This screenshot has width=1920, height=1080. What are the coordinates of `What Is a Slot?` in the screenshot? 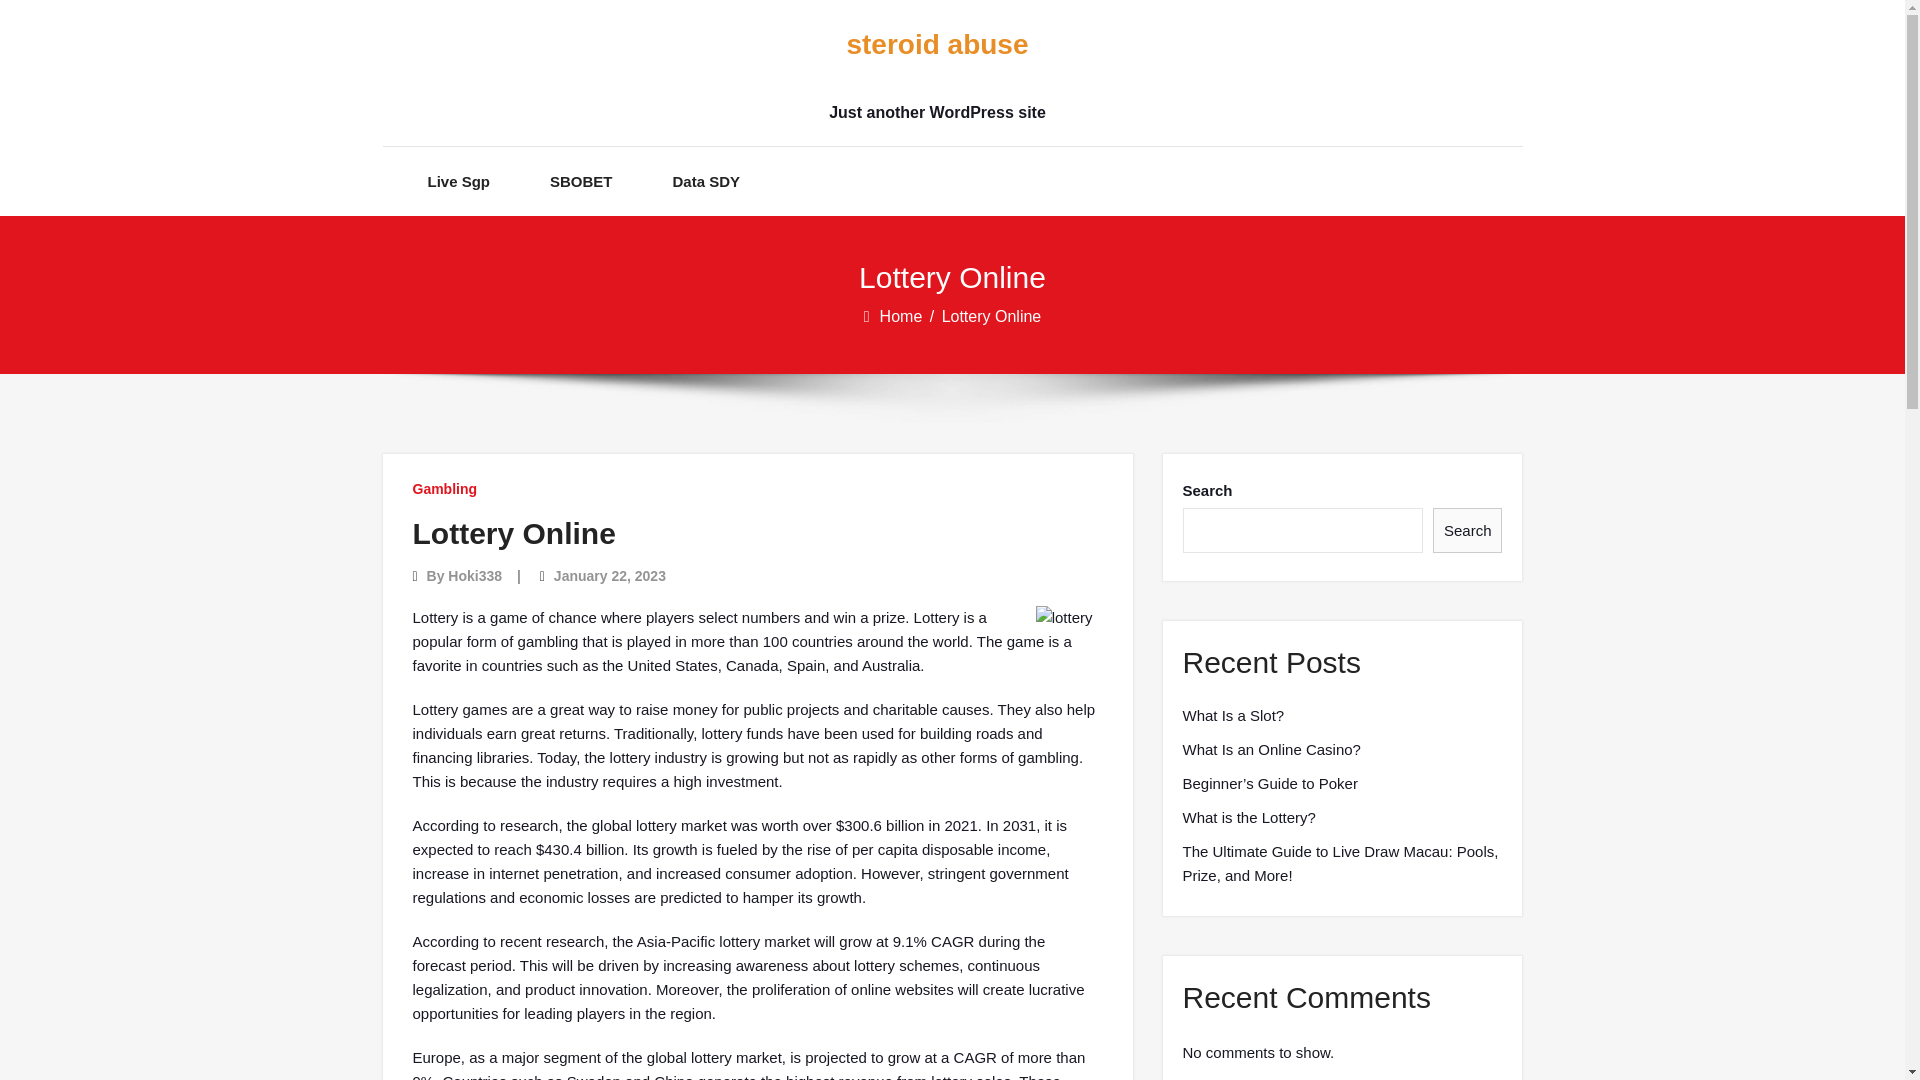 It's located at (1233, 716).